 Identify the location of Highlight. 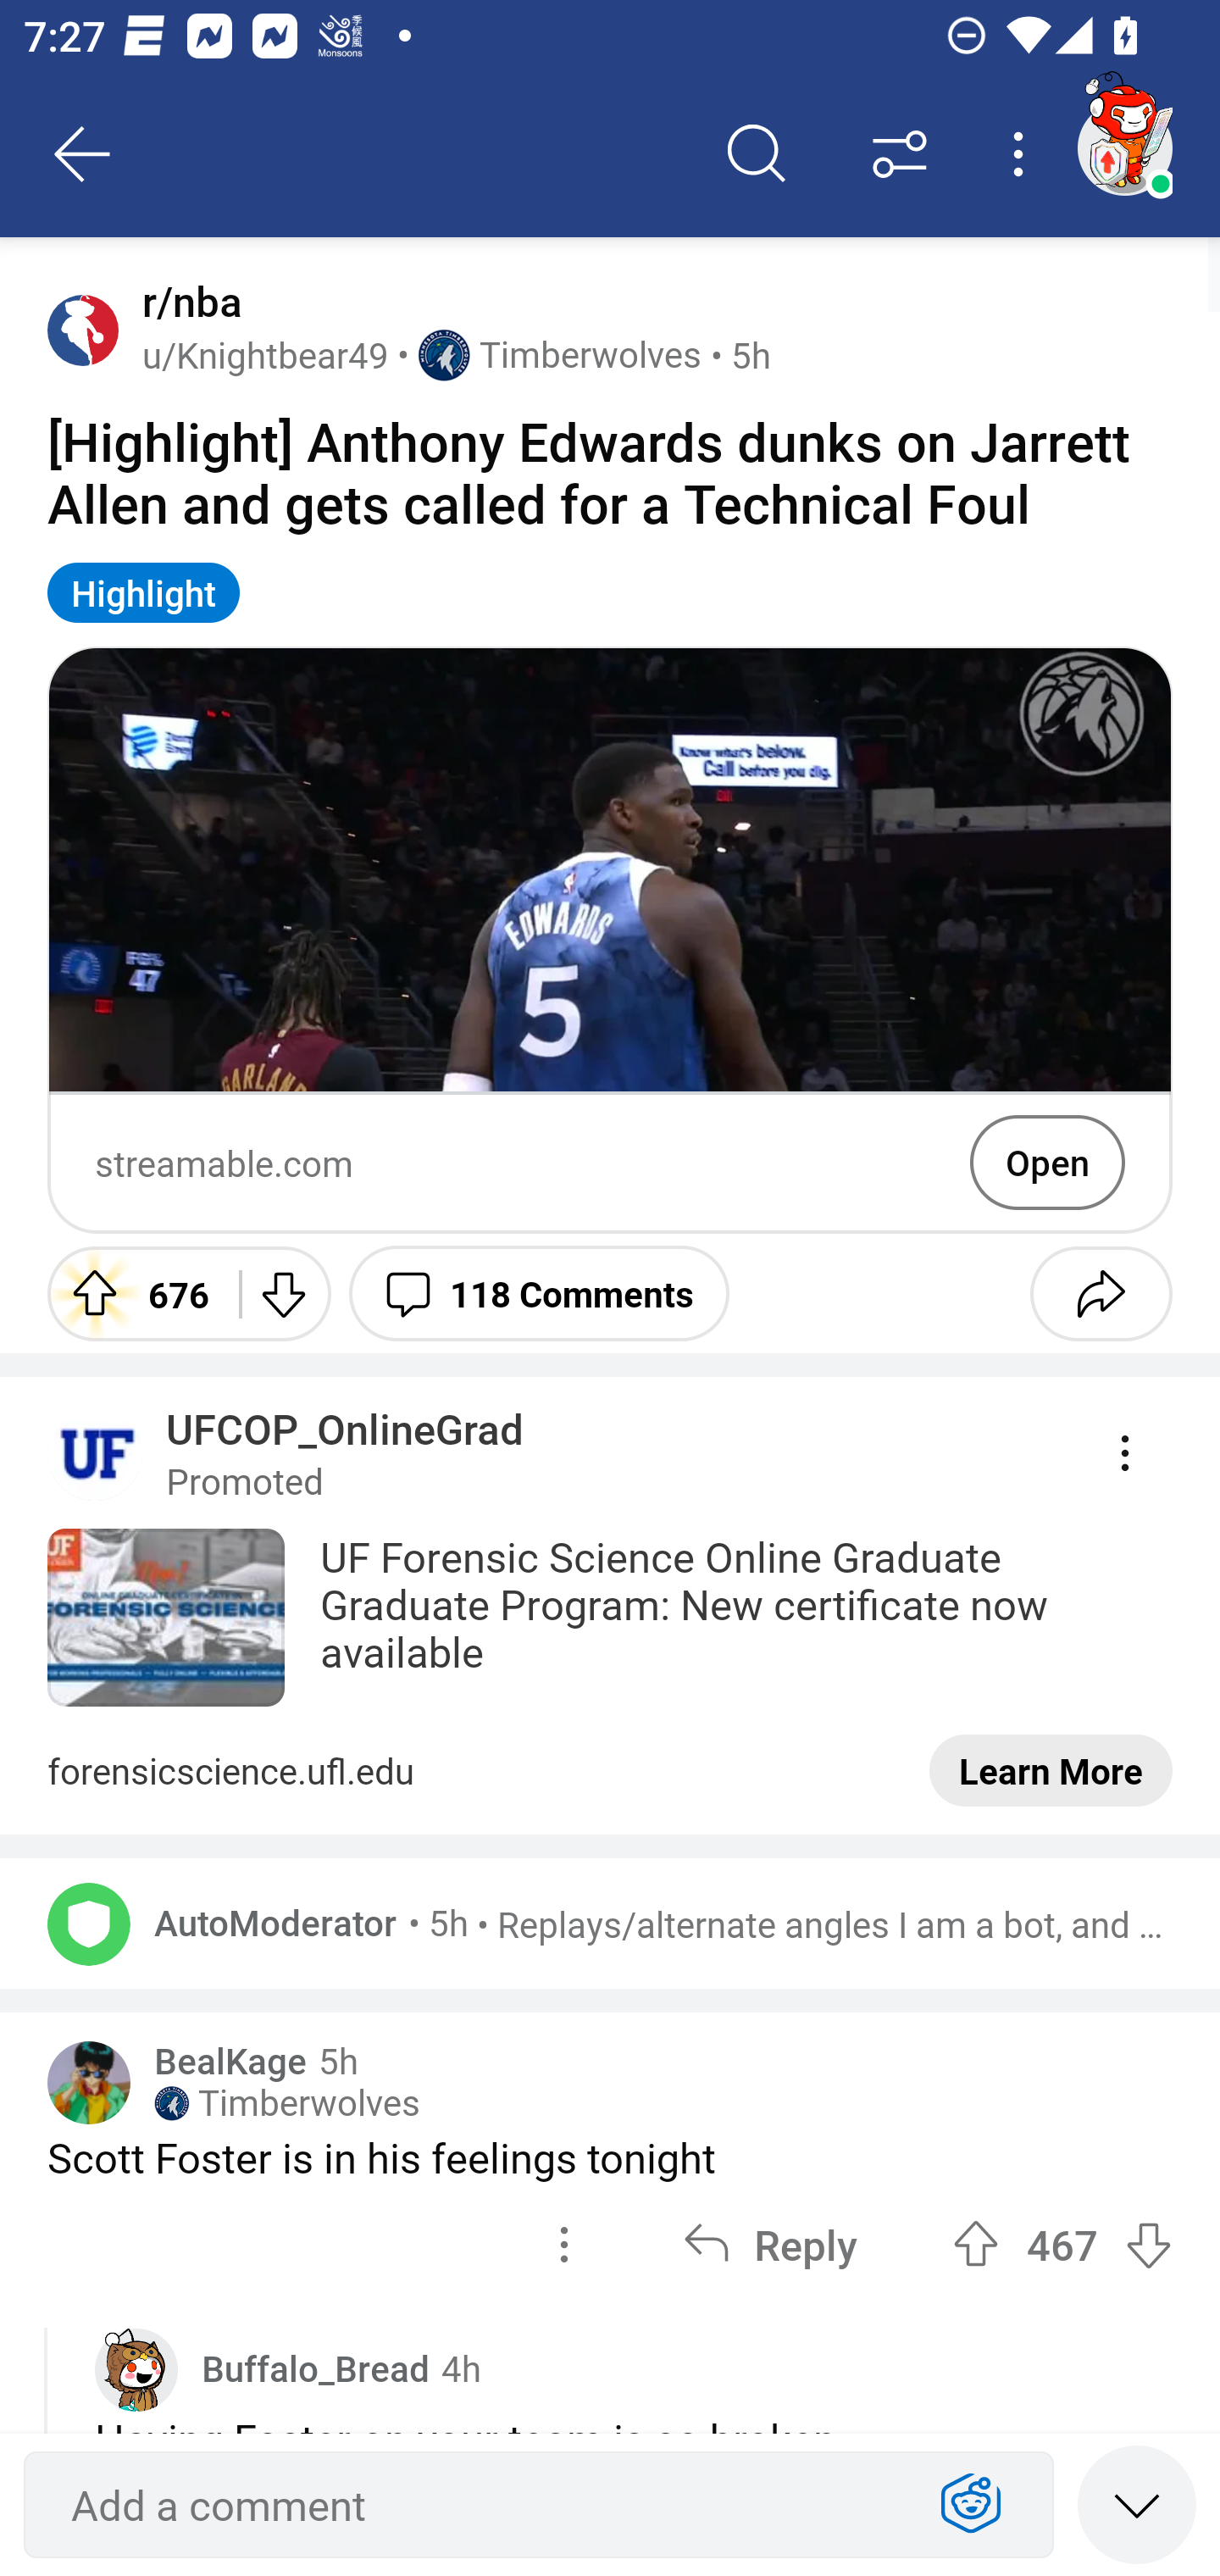
(144, 591).